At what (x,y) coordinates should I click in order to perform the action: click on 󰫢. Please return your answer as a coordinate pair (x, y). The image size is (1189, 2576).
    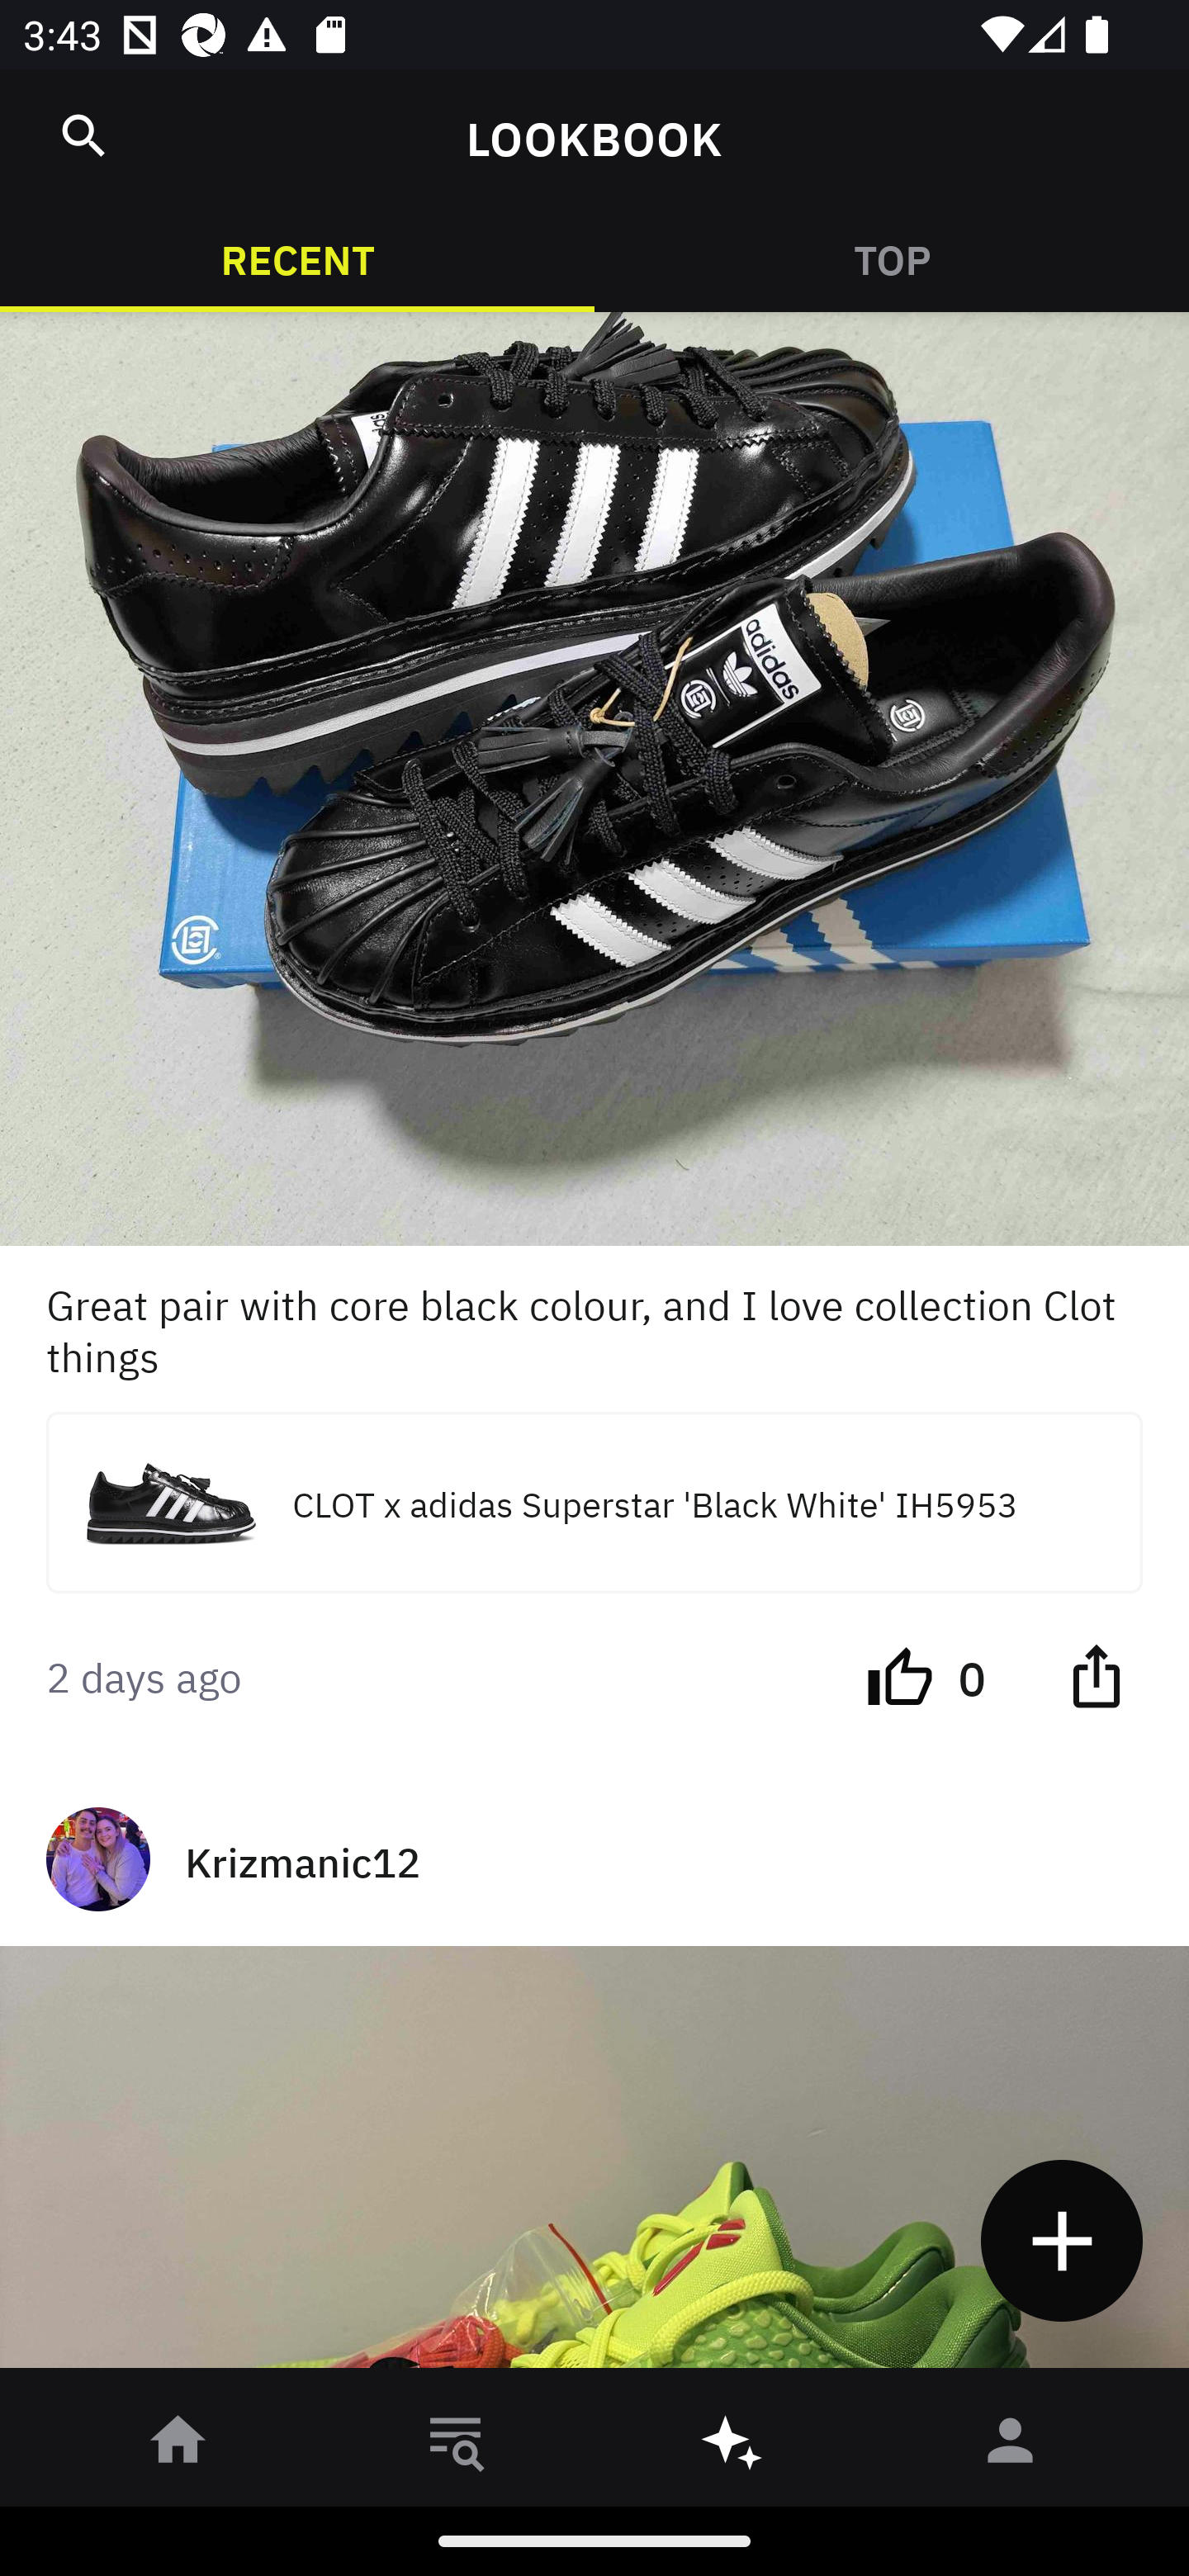
    Looking at the image, I should click on (733, 2446).